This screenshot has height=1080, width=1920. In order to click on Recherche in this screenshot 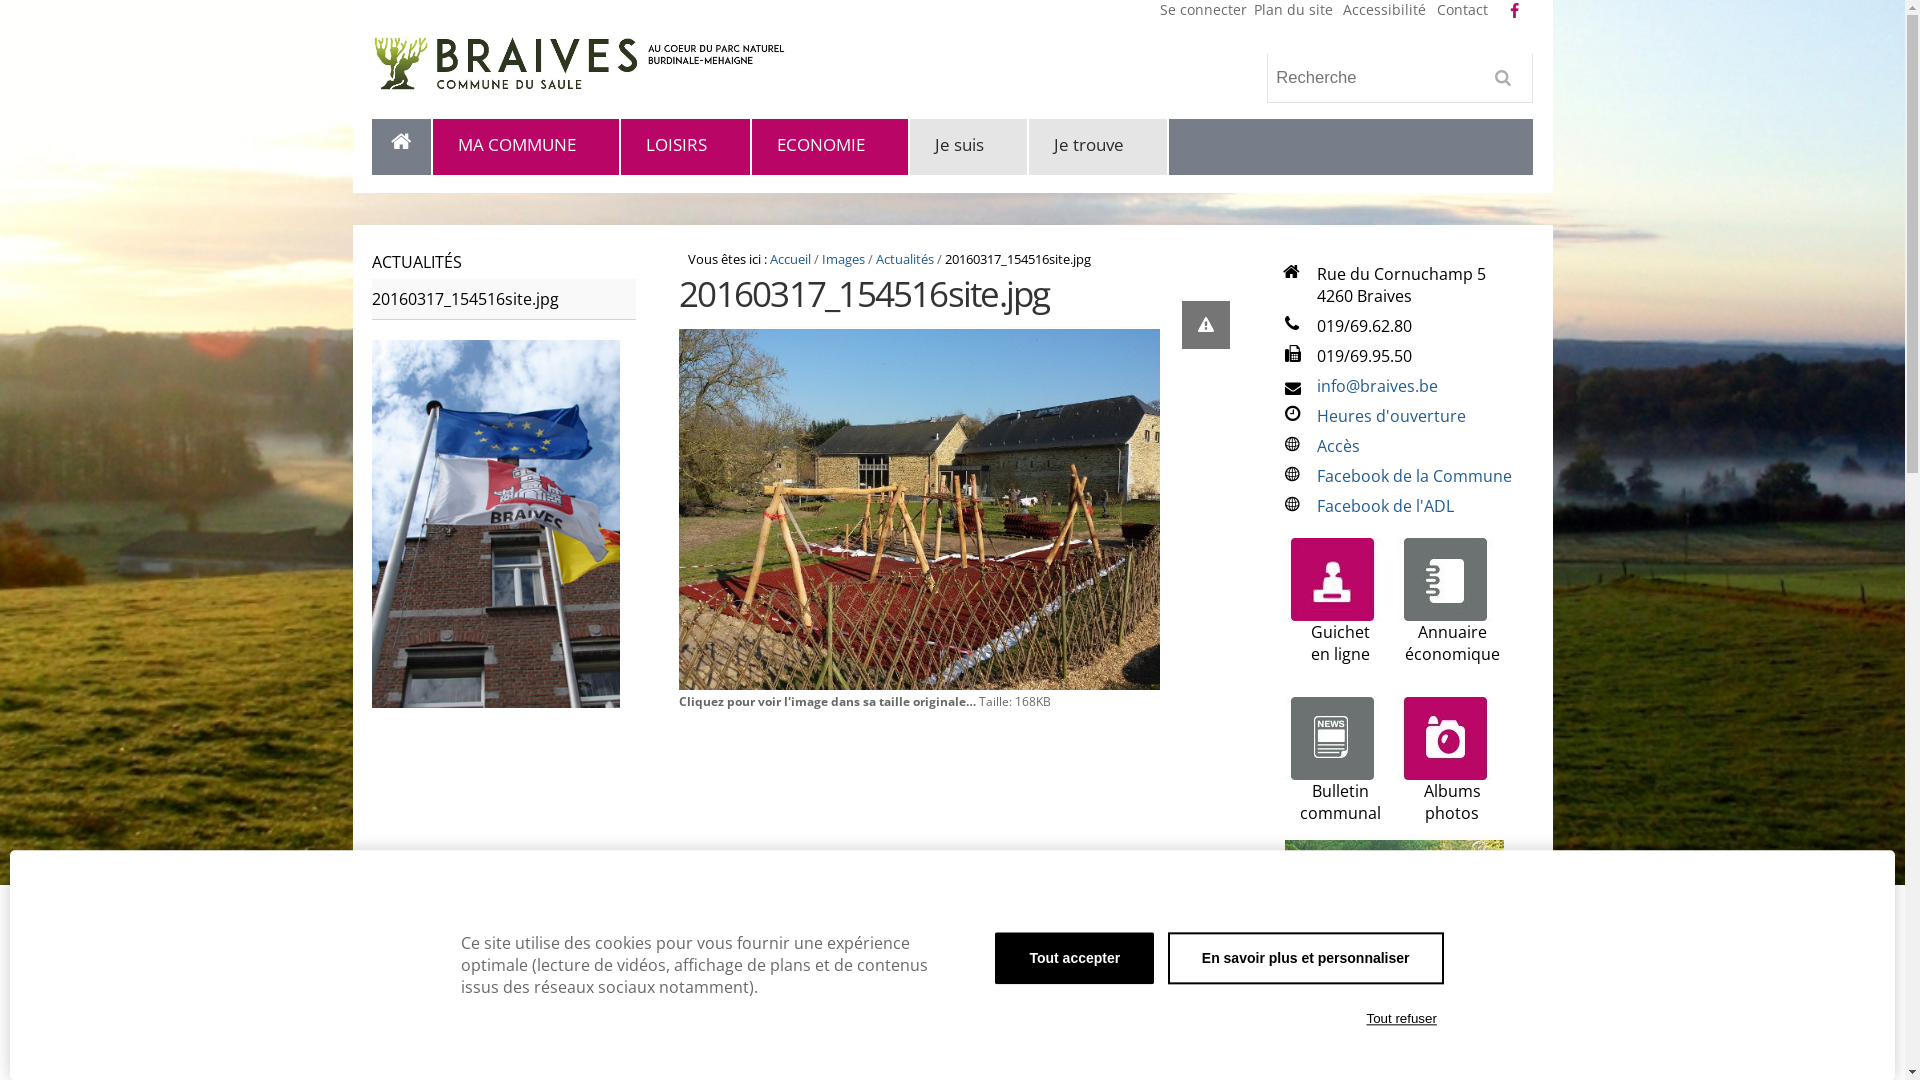, I will do `click(1400, 78)`.